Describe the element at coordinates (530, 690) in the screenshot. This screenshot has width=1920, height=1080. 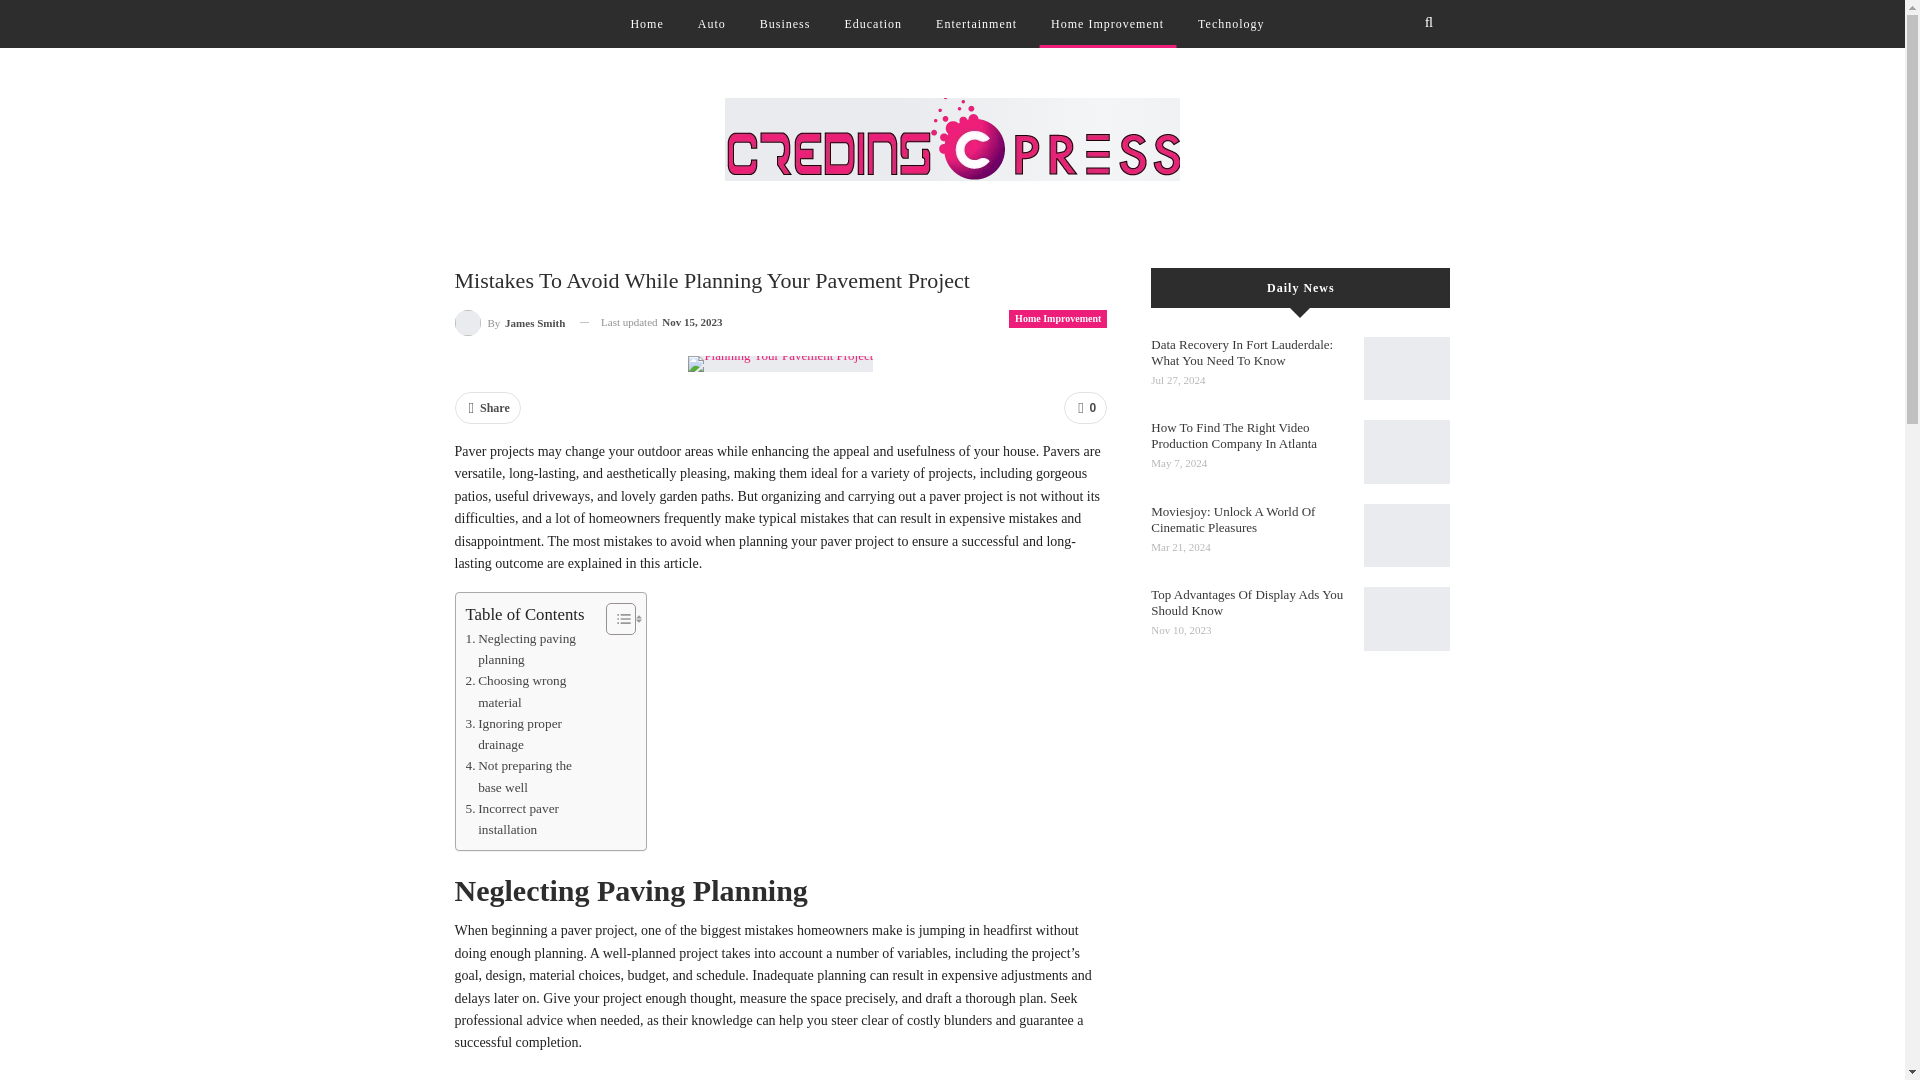
I see `Choosing wrong material` at that location.